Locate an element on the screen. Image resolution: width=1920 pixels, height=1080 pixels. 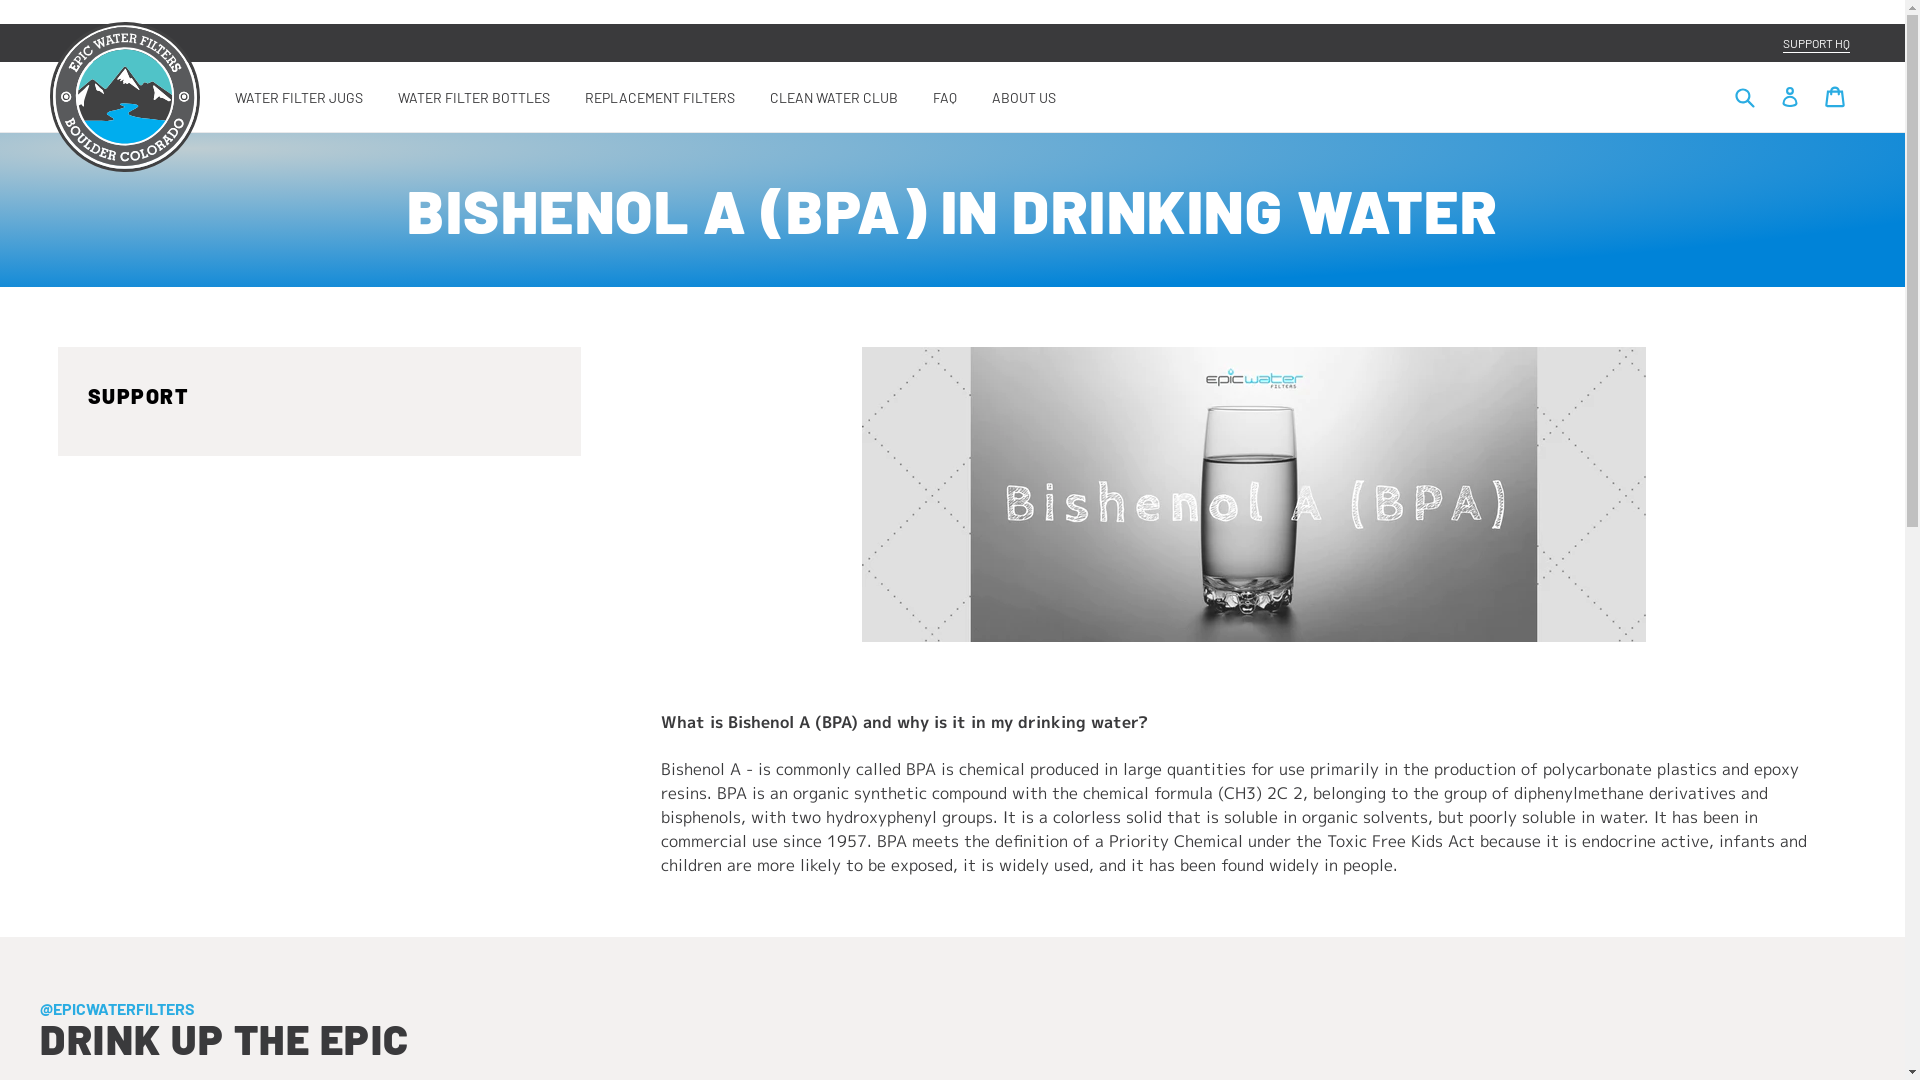
EPIC WATER FILTERS AU is located at coordinates (125, 97).